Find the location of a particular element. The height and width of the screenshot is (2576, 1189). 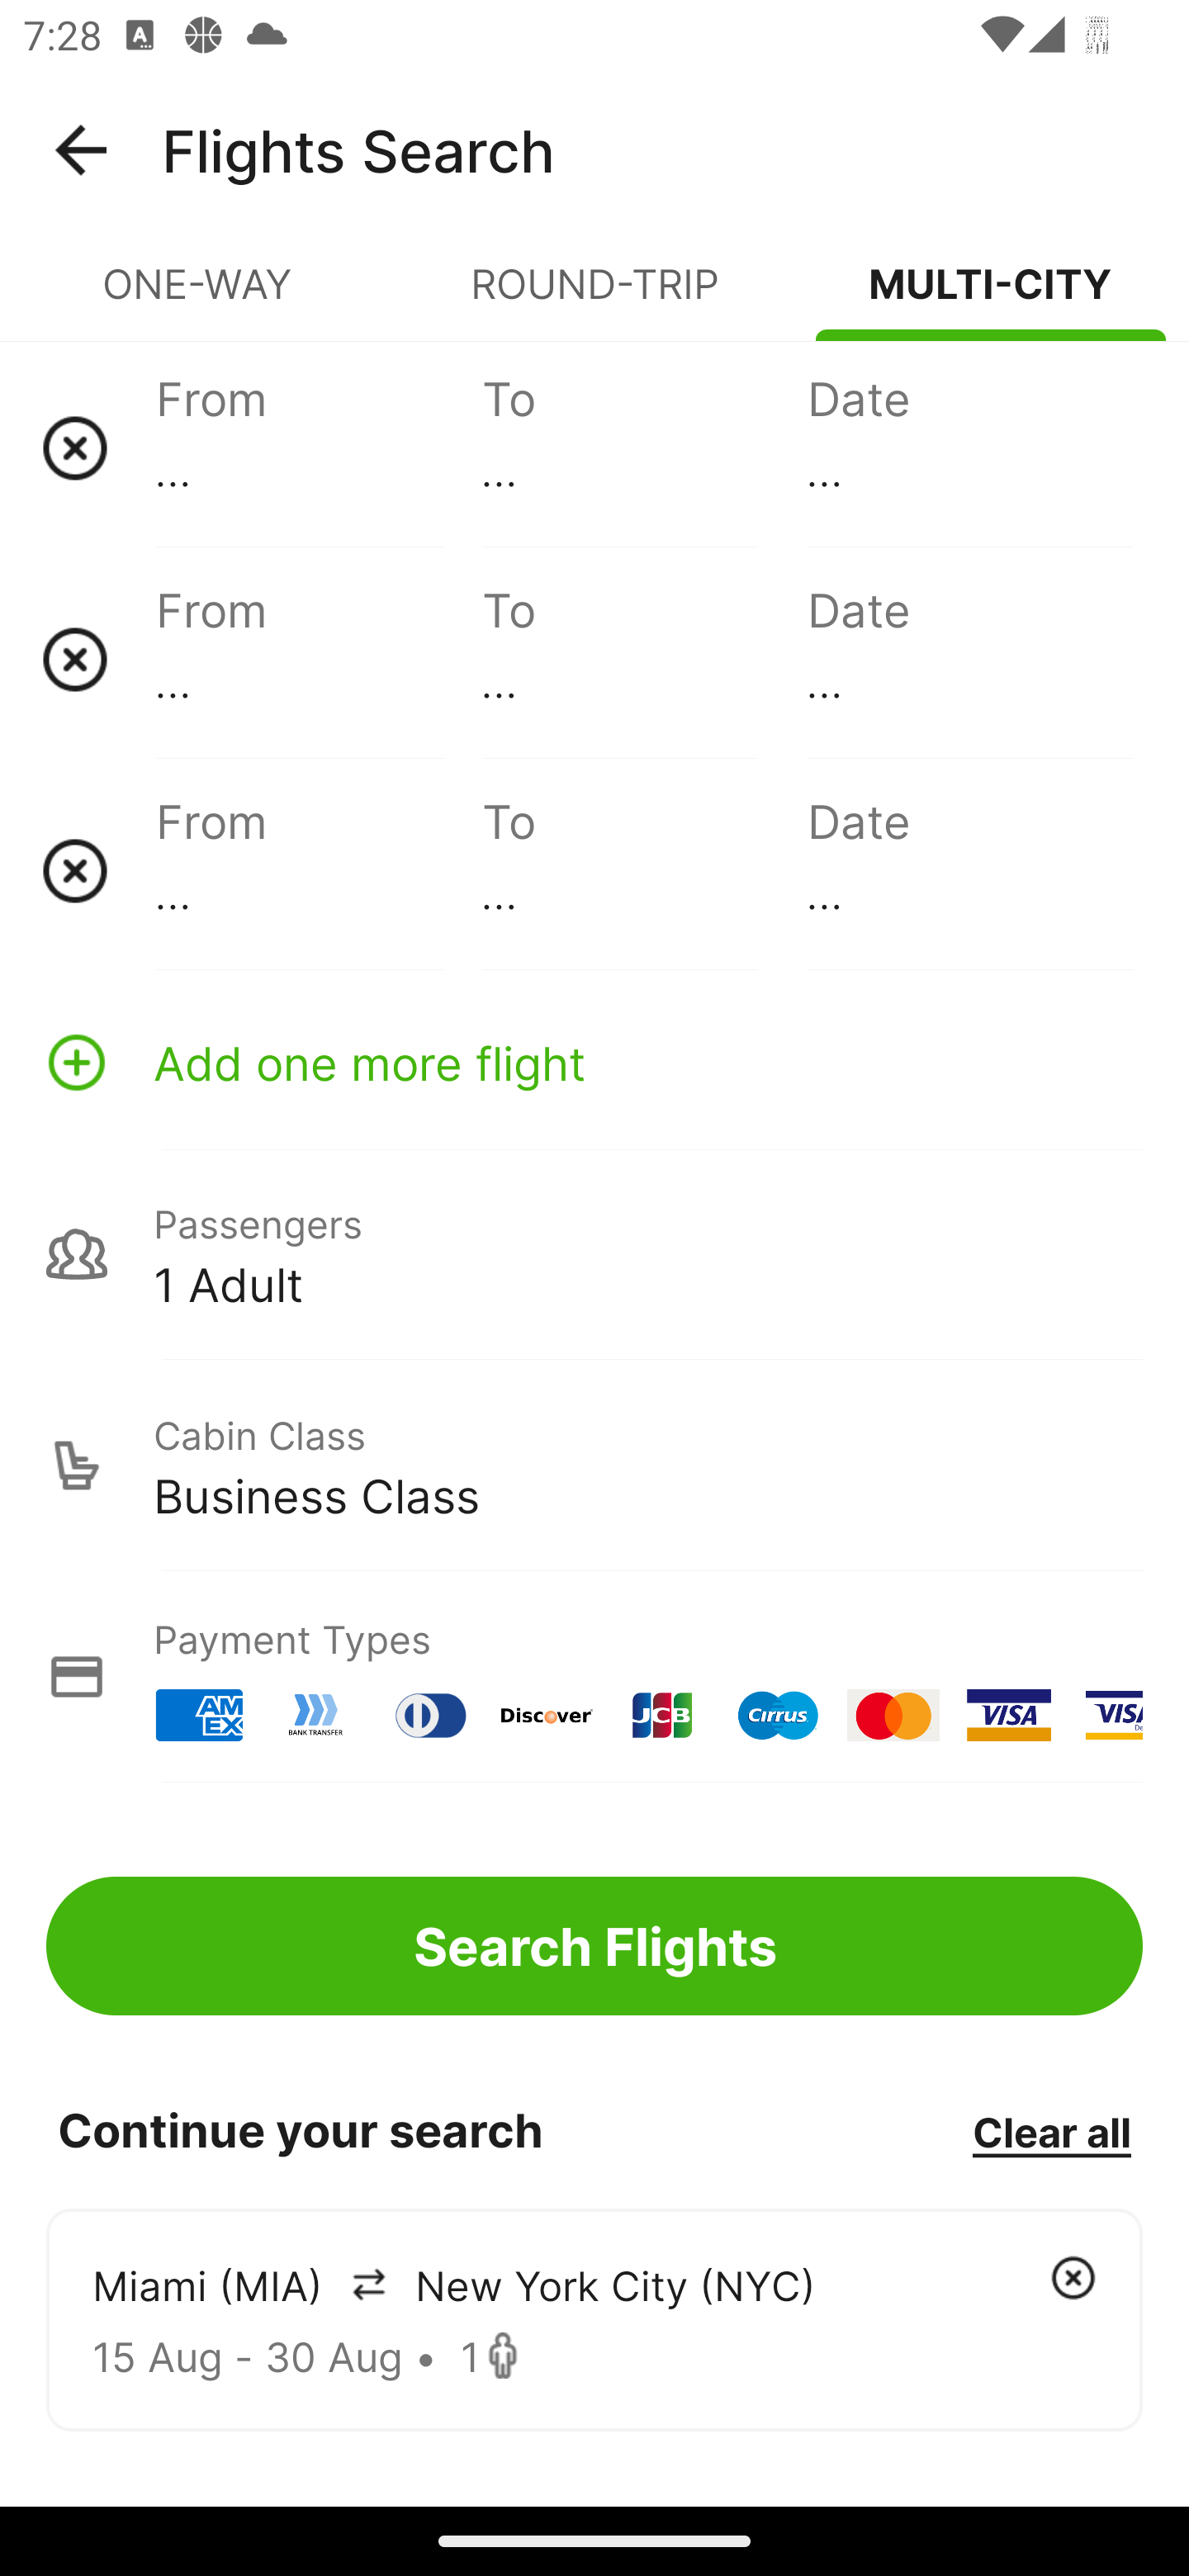

Date ⋯ is located at coordinates (969, 447).